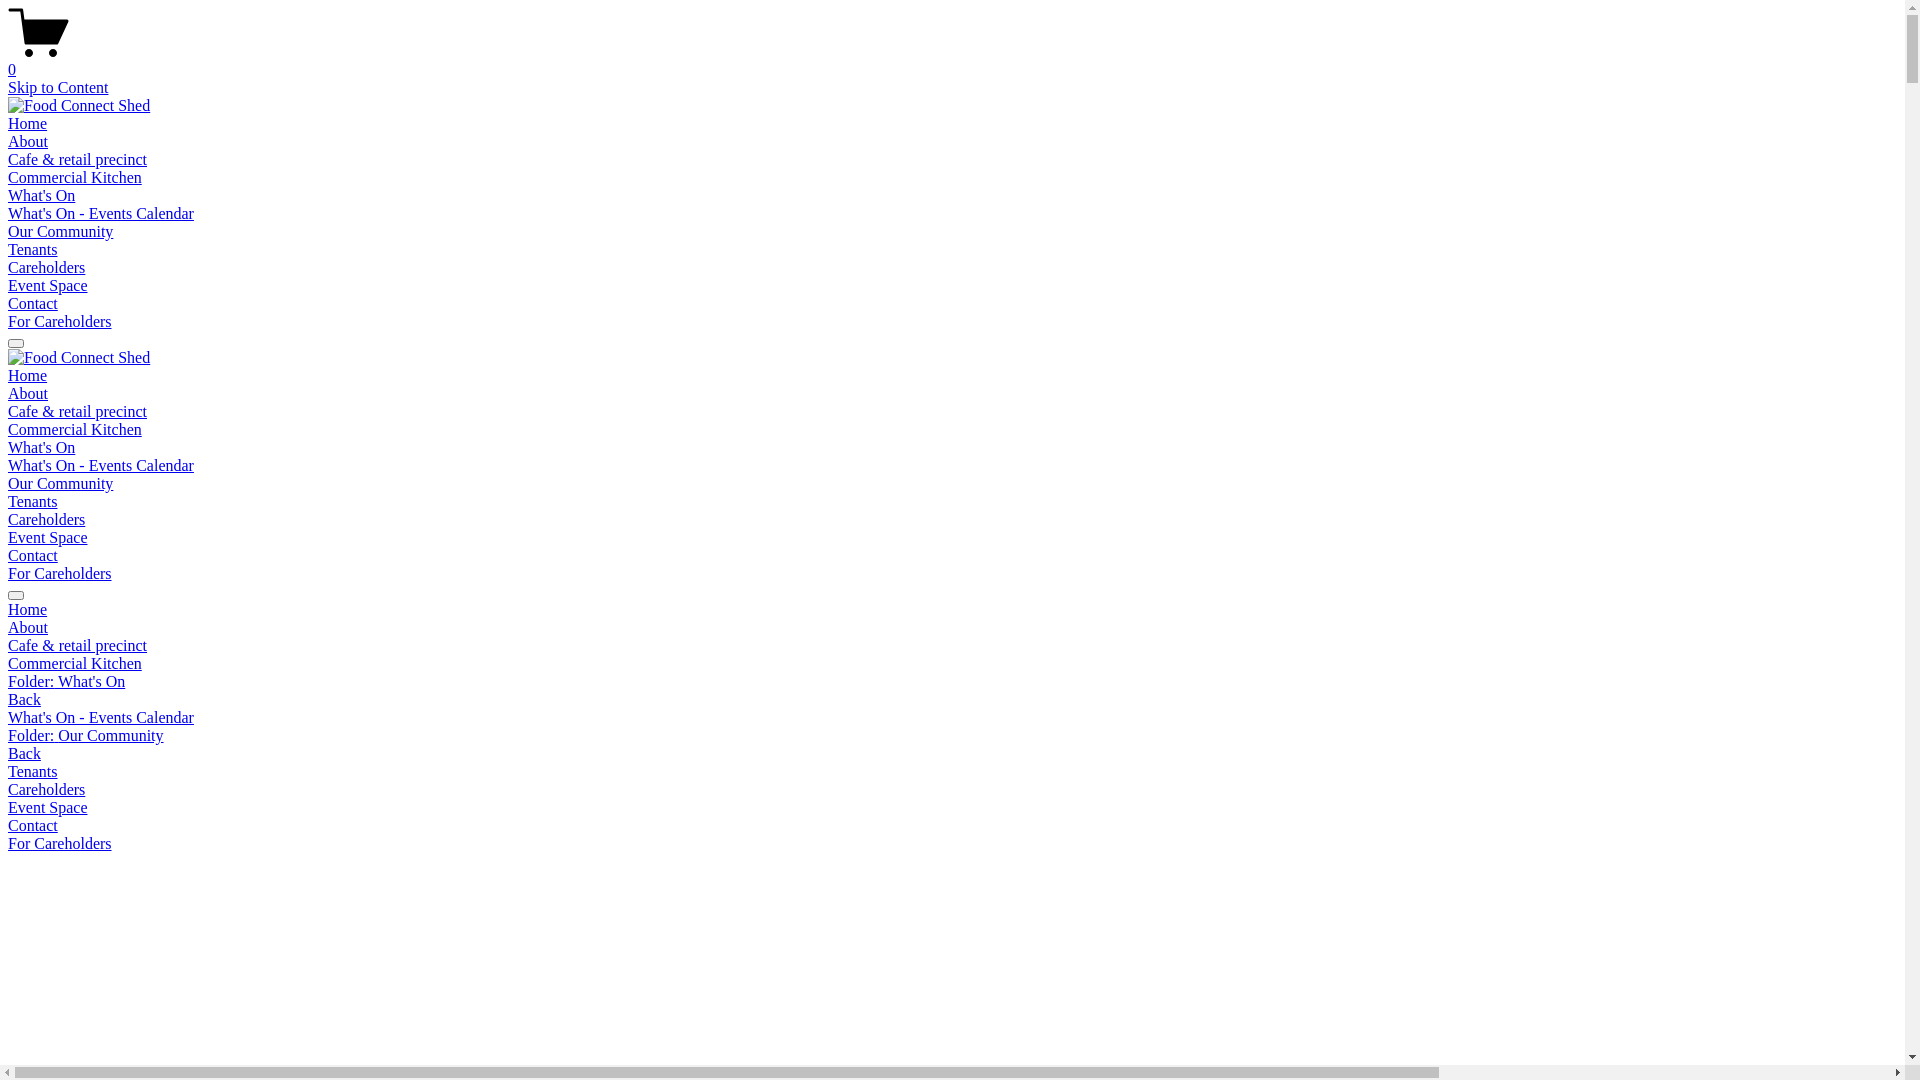 This screenshot has width=1920, height=1080. What do you see at coordinates (48, 538) in the screenshot?
I see `Event Space` at bounding box center [48, 538].